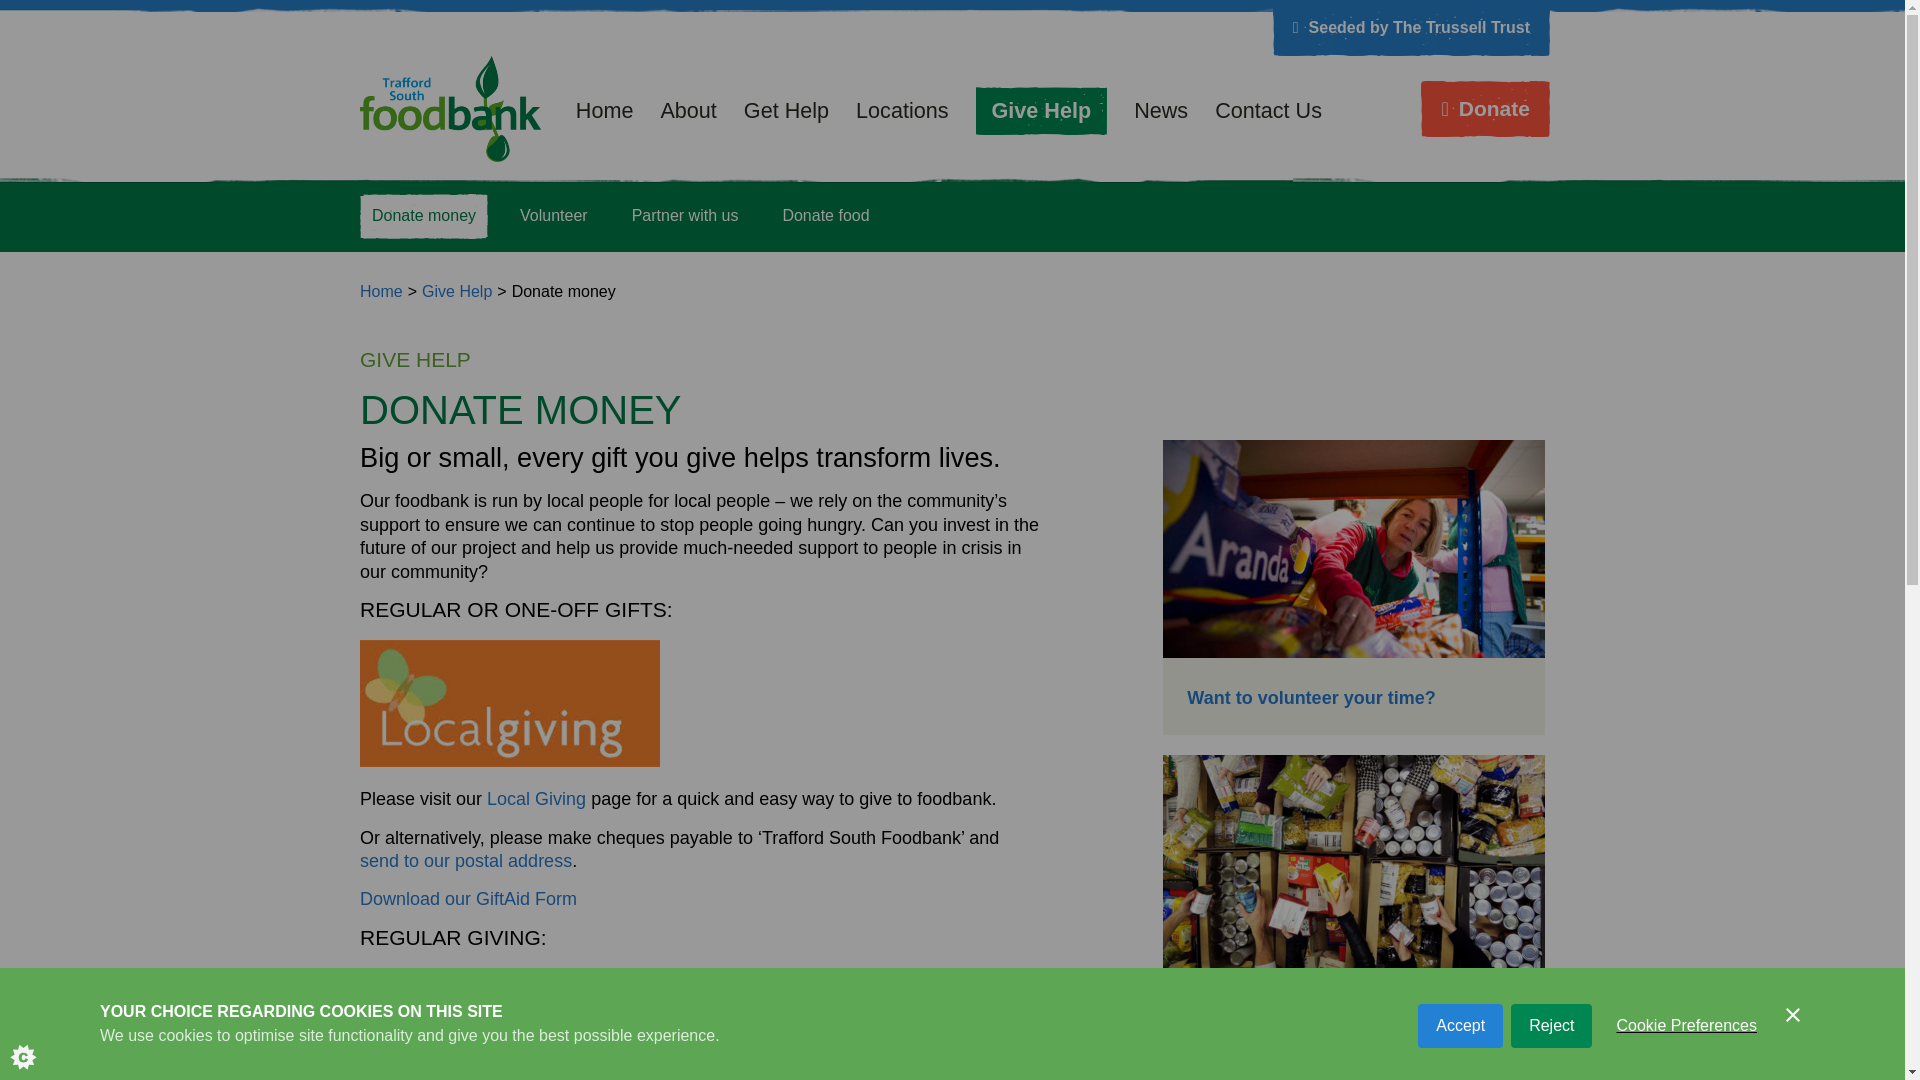 This screenshot has width=1920, height=1080. Describe the element at coordinates (424, 215) in the screenshot. I see `Donate money` at that location.